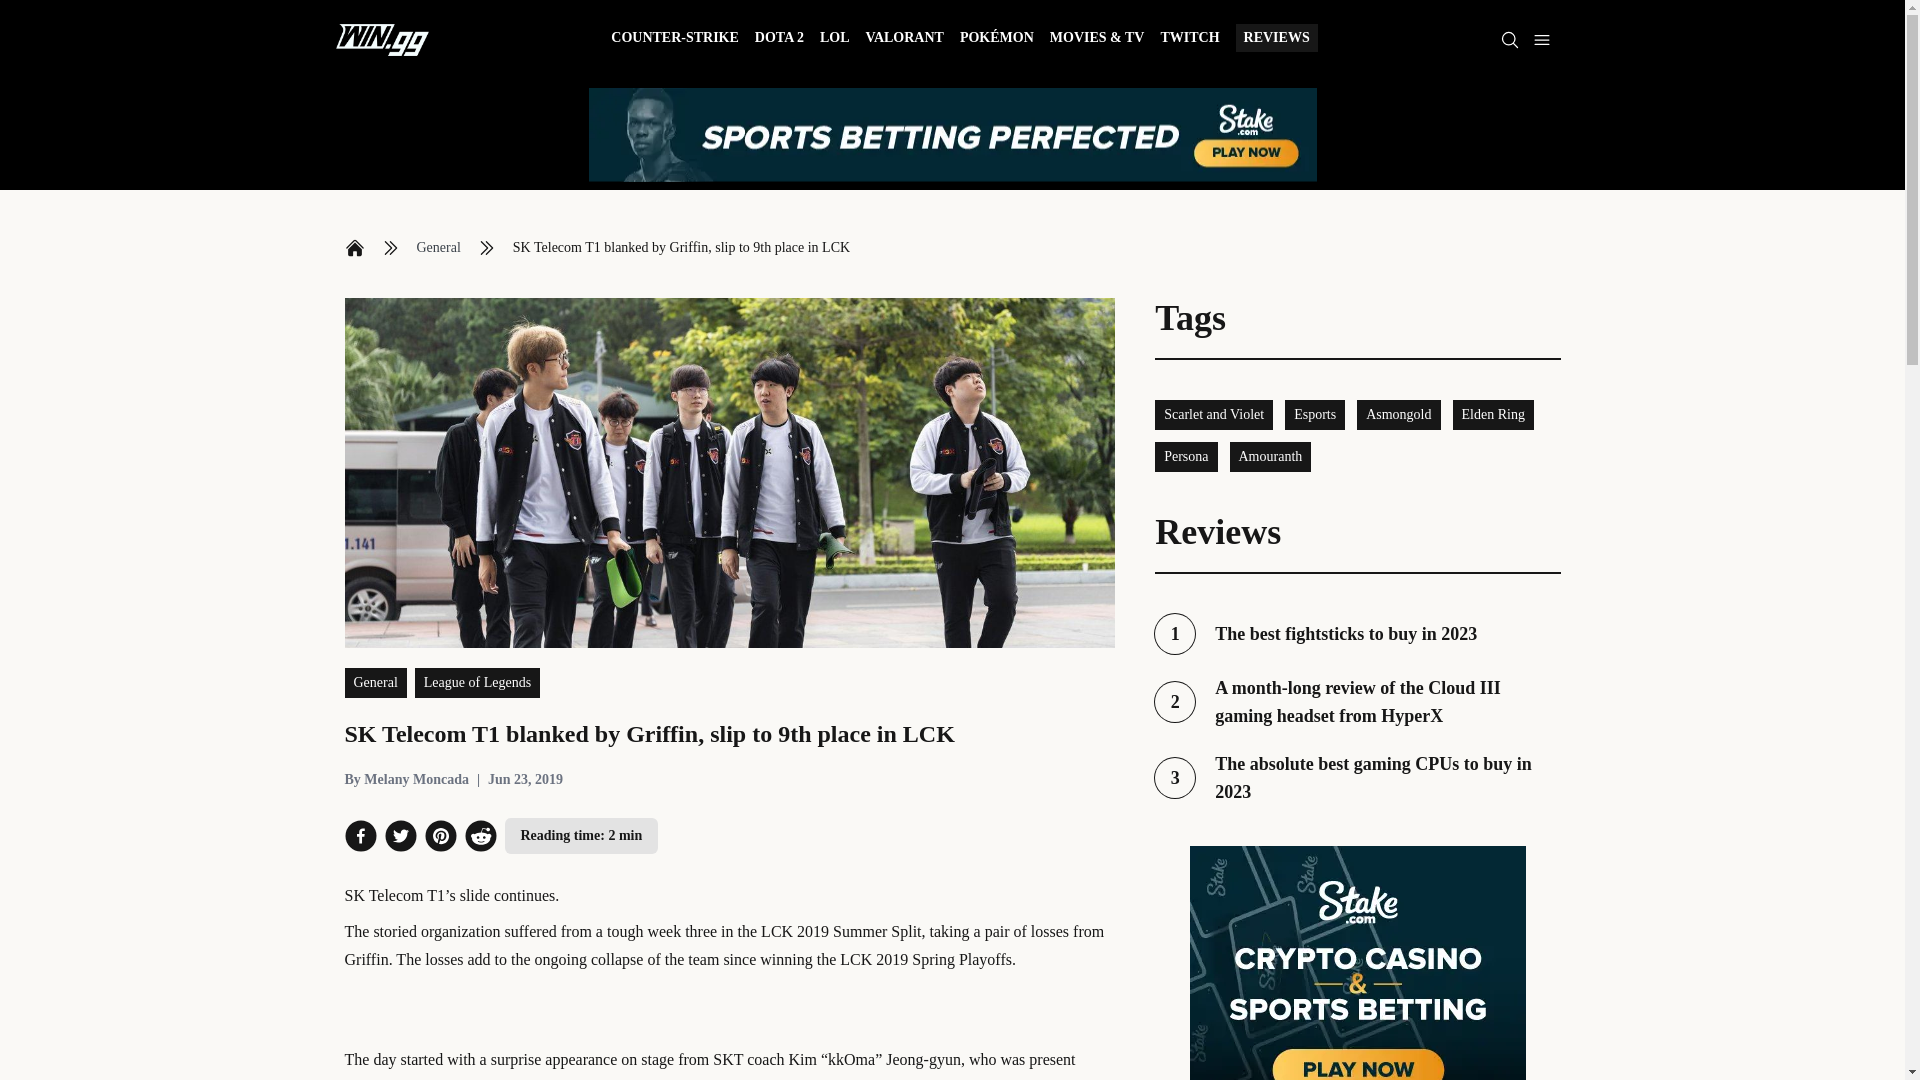 Image resolution: width=1920 pixels, height=1080 pixels. Describe the element at coordinates (1398, 414) in the screenshot. I see `Asmongold` at that location.